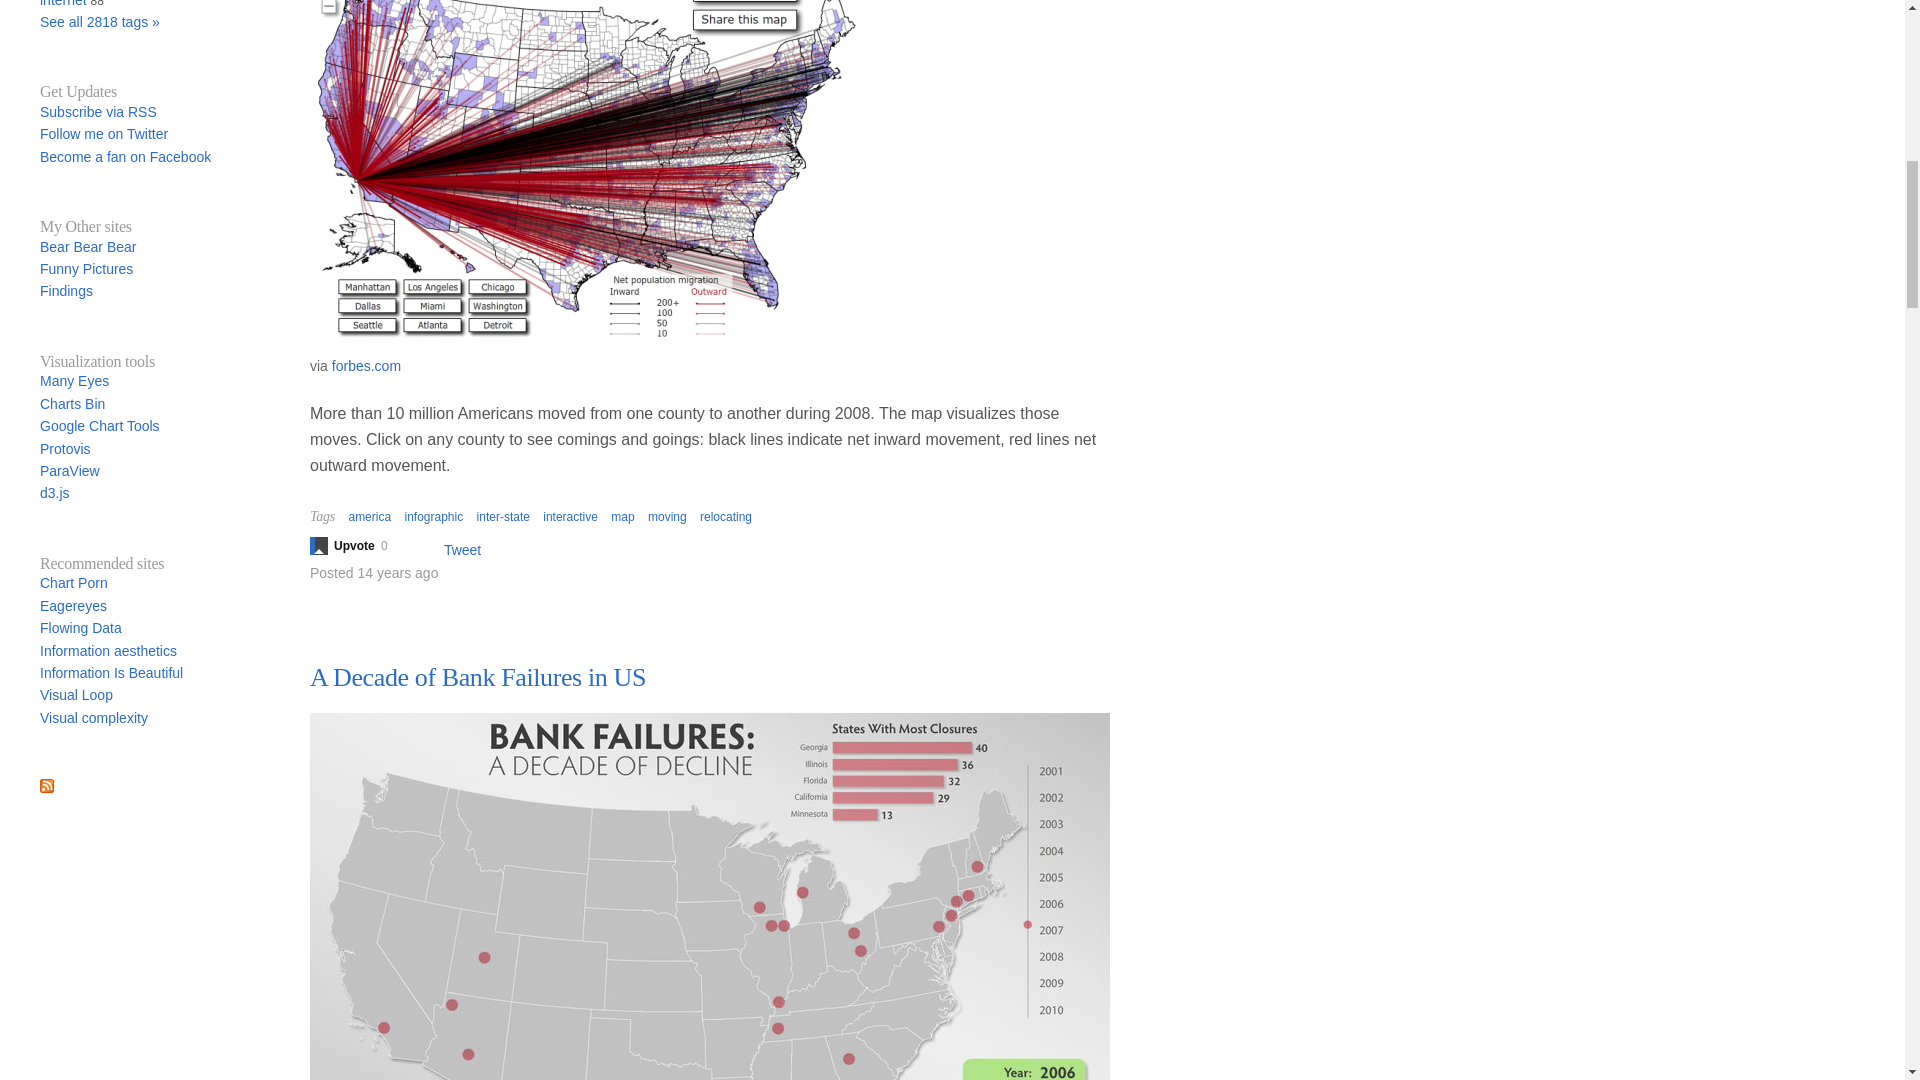 The height and width of the screenshot is (1080, 1920). I want to click on infographic, so click(432, 516).